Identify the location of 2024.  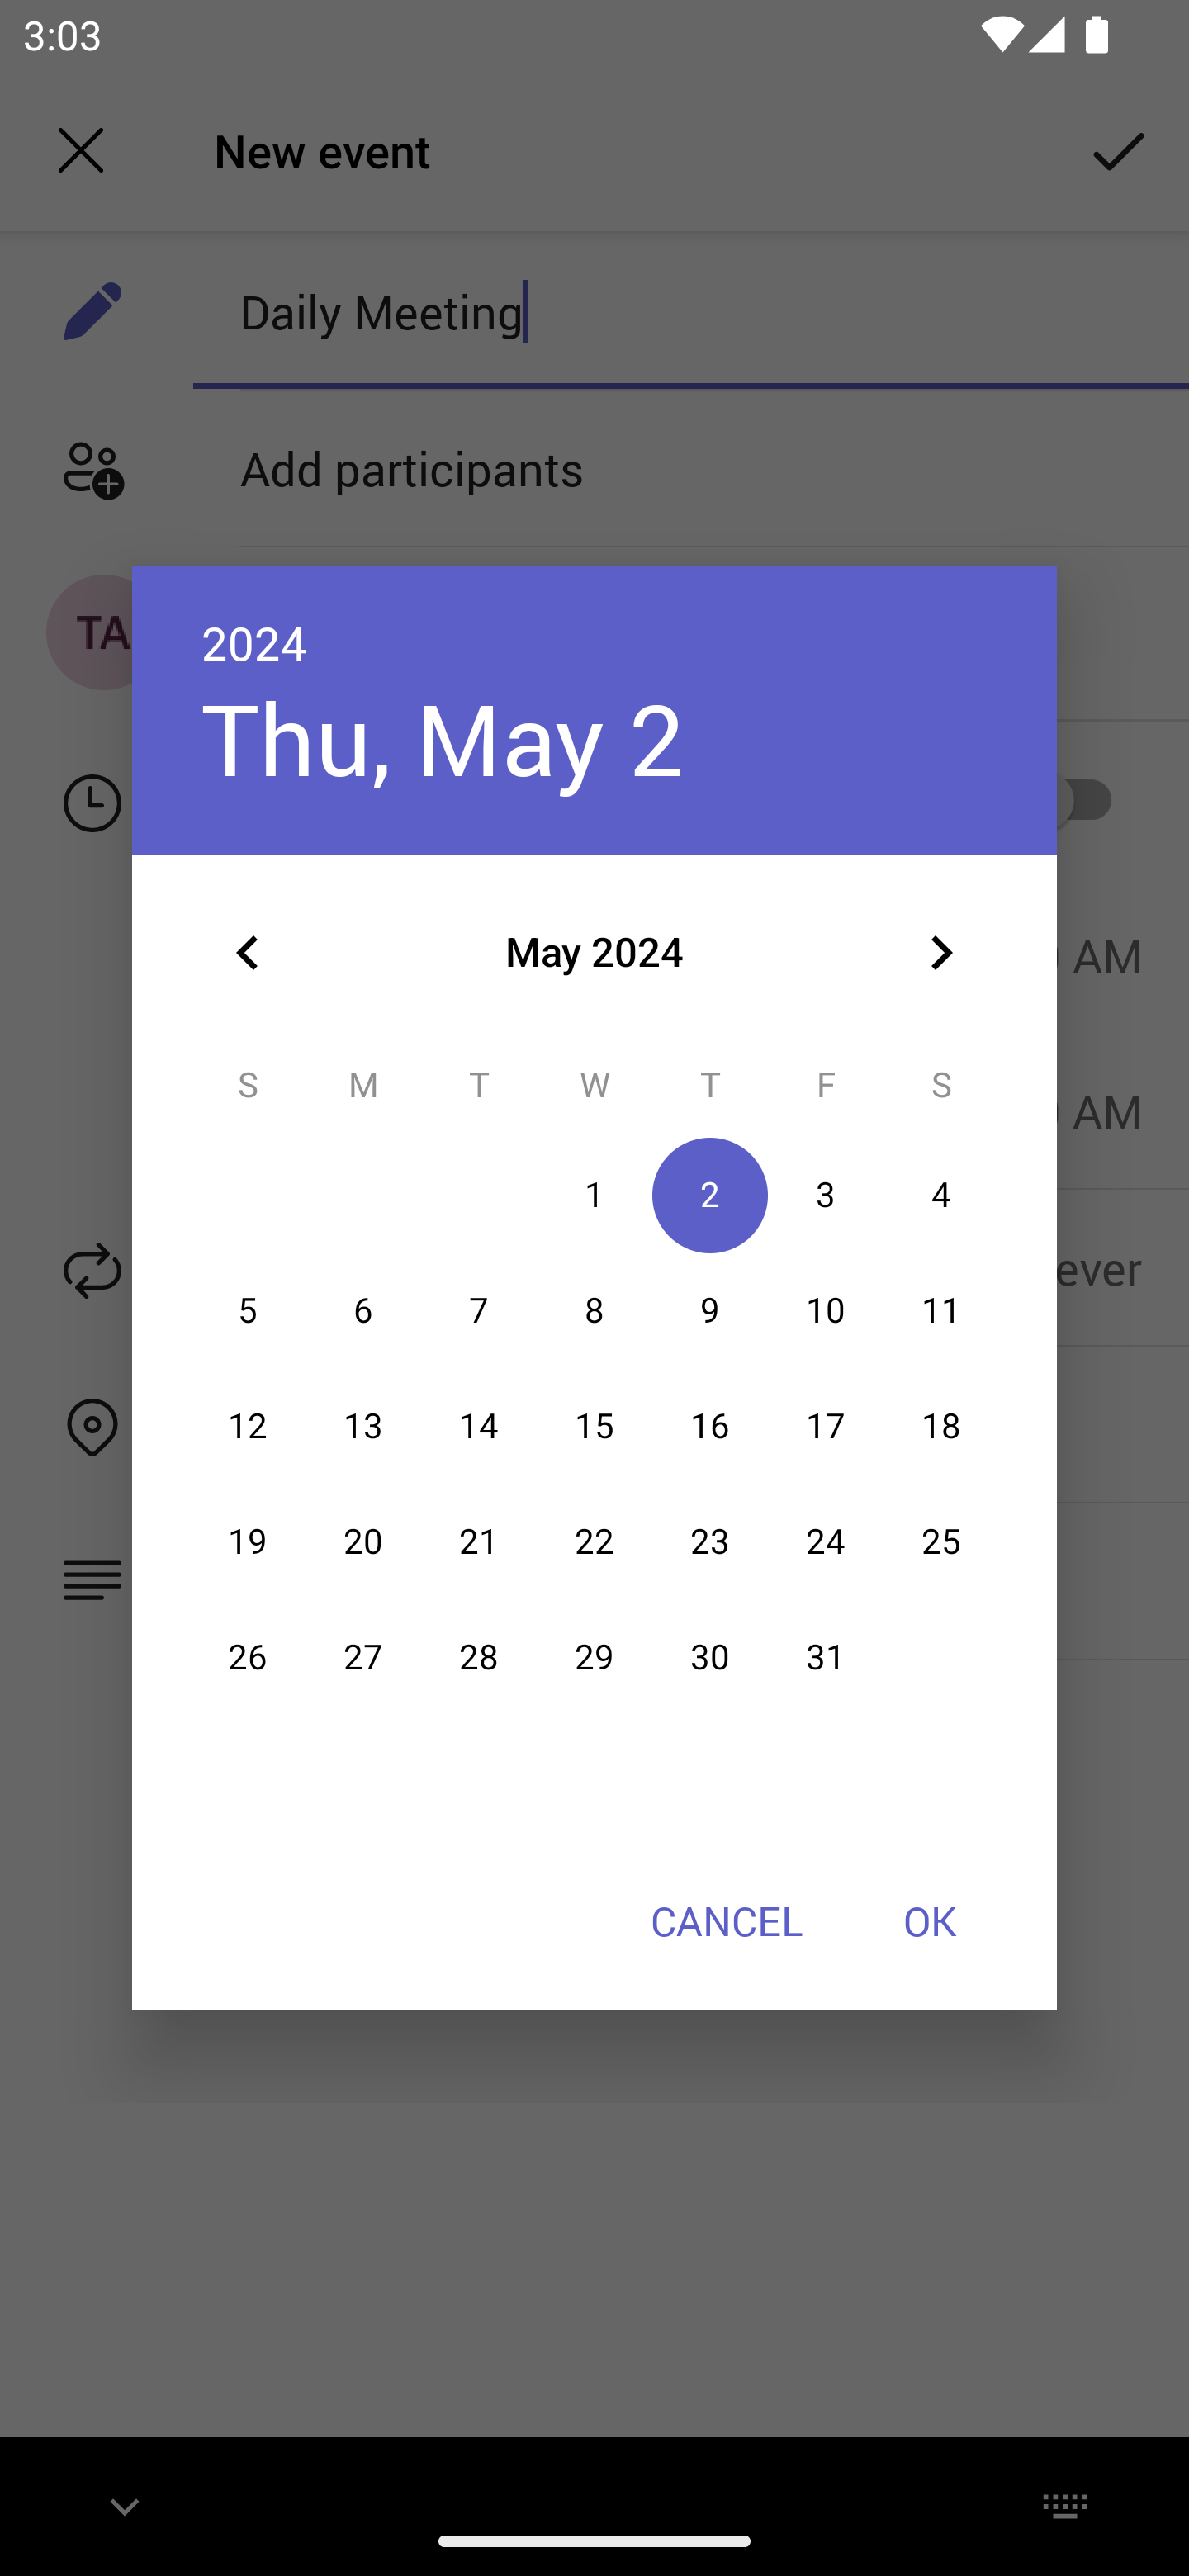
(254, 642).